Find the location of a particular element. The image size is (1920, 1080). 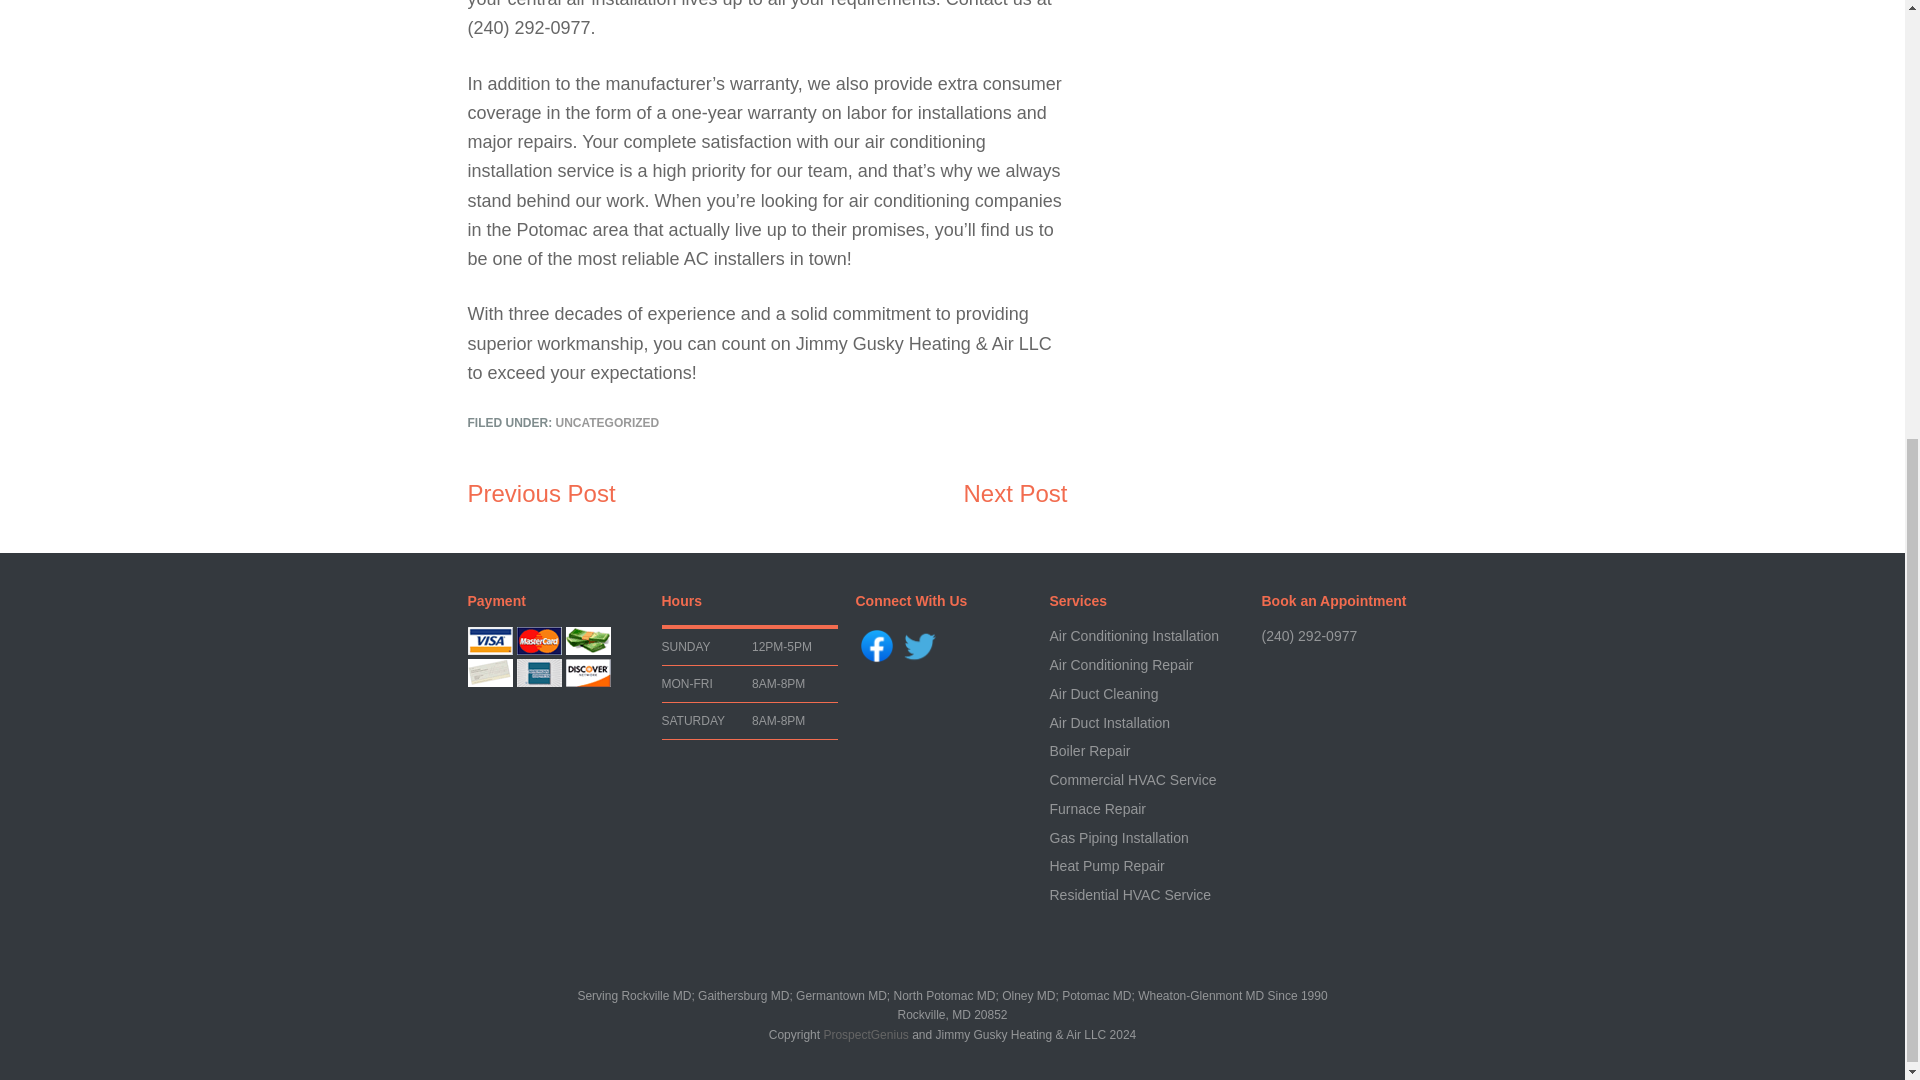

Air Conditioning Installation is located at coordinates (1134, 635).